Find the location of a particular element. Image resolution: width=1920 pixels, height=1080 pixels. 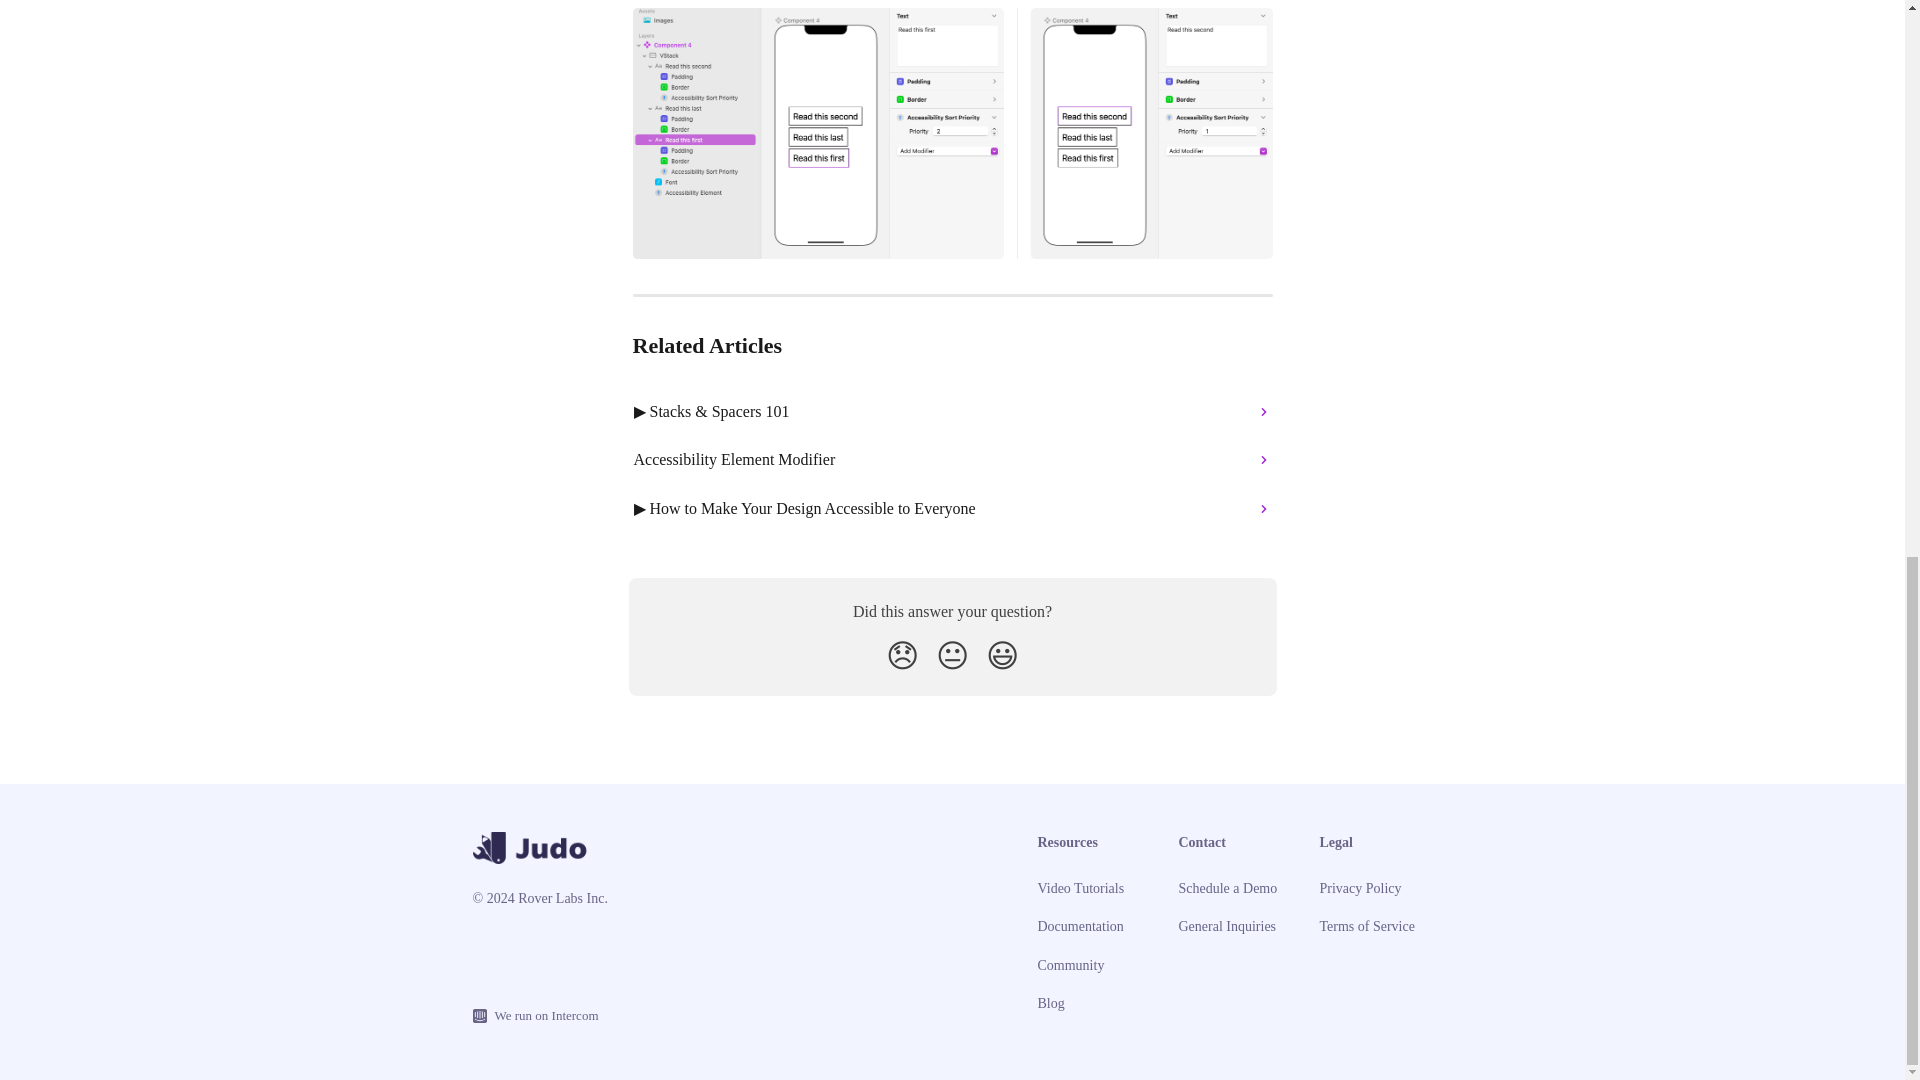

Blog is located at coordinates (1052, 1002).